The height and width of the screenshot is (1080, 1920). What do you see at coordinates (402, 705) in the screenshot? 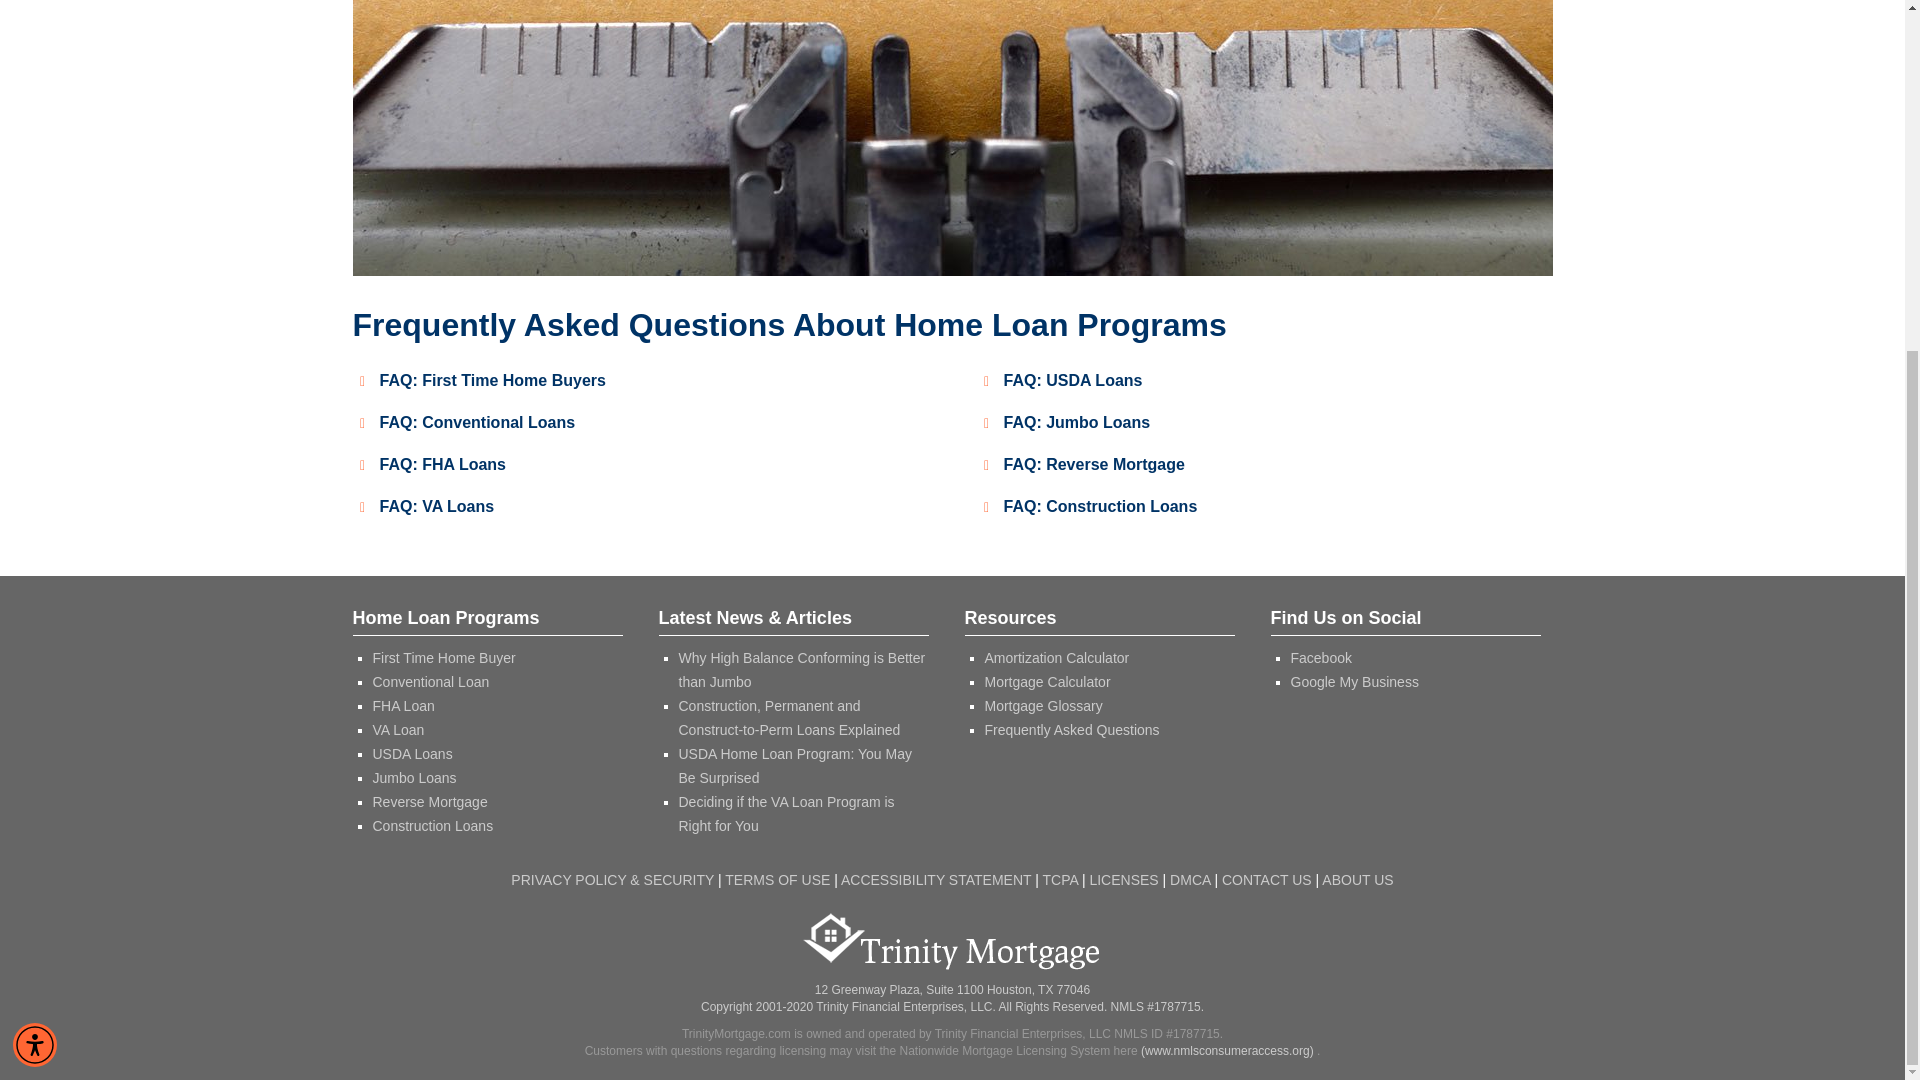
I see `FHA Loan` at bounding box center [402, 705].